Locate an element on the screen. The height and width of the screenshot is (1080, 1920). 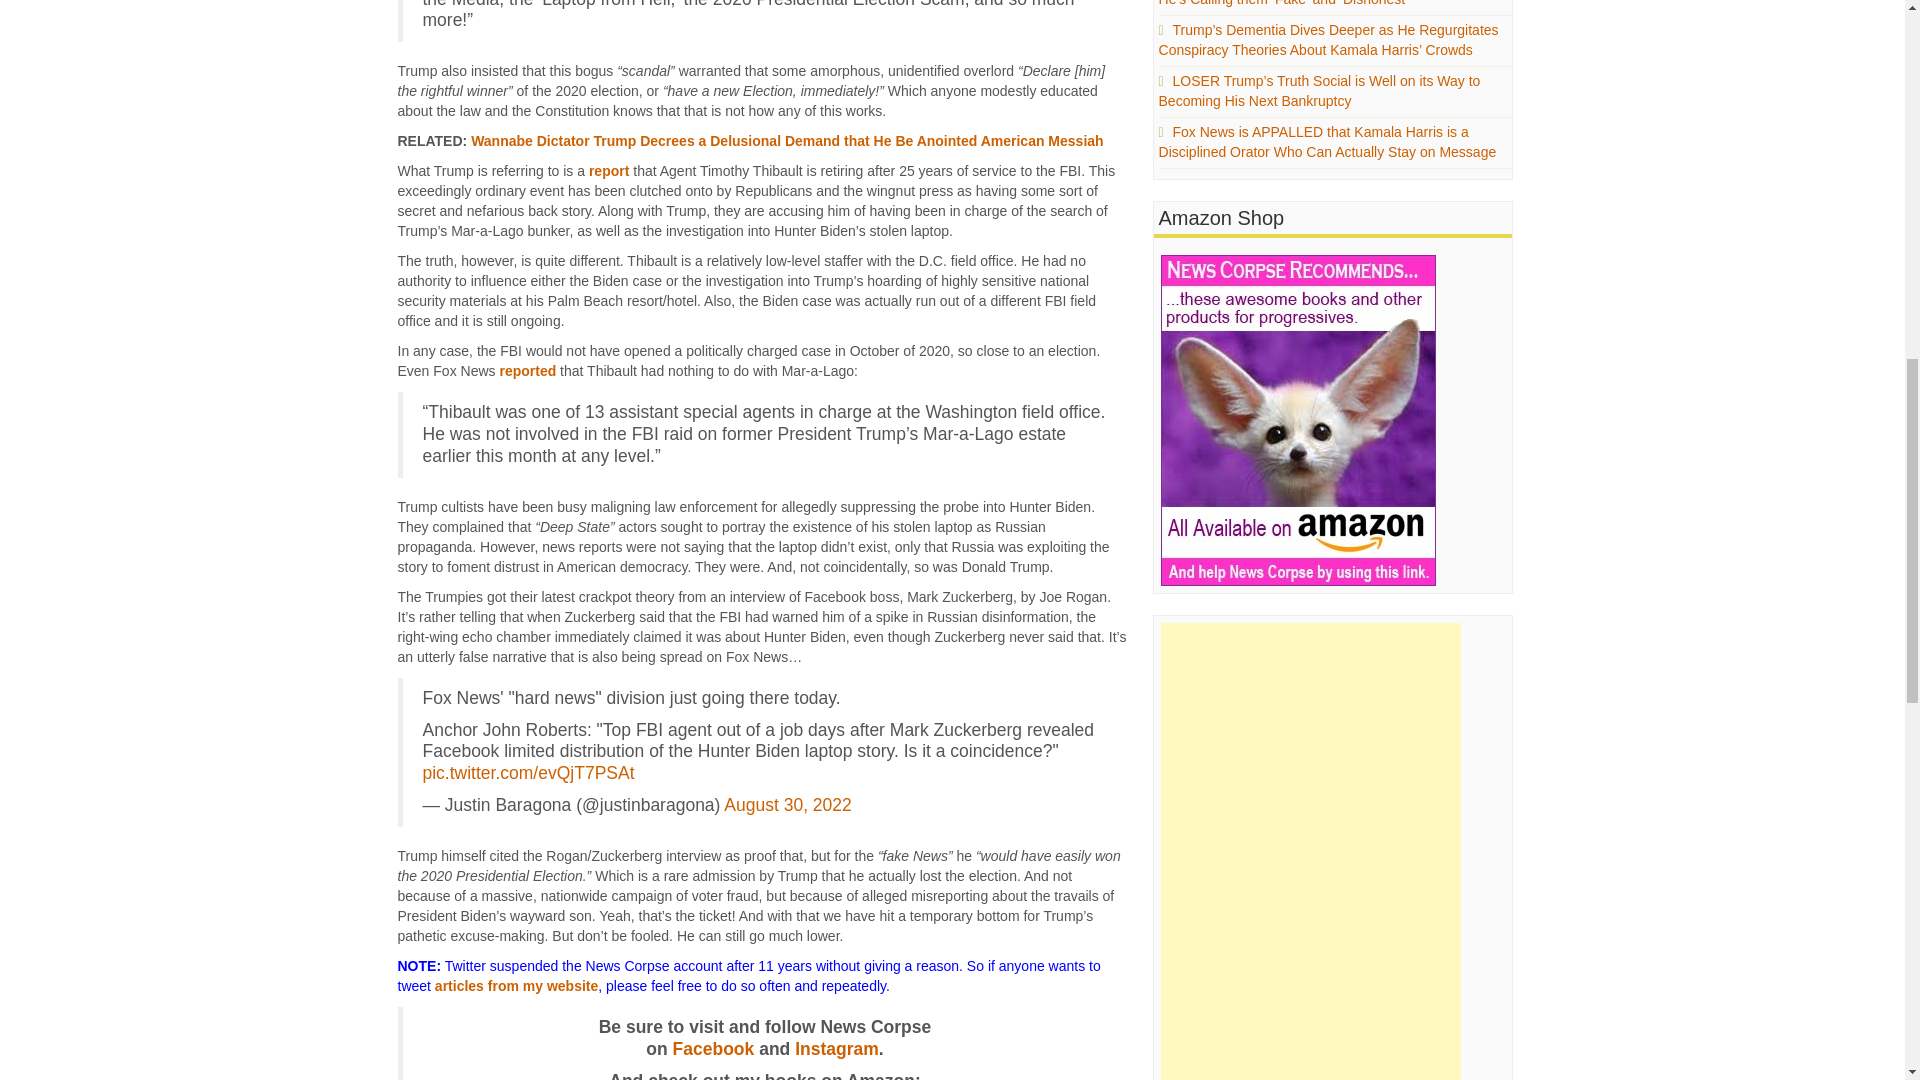
Facebook is located at coordinates (714, 1048).